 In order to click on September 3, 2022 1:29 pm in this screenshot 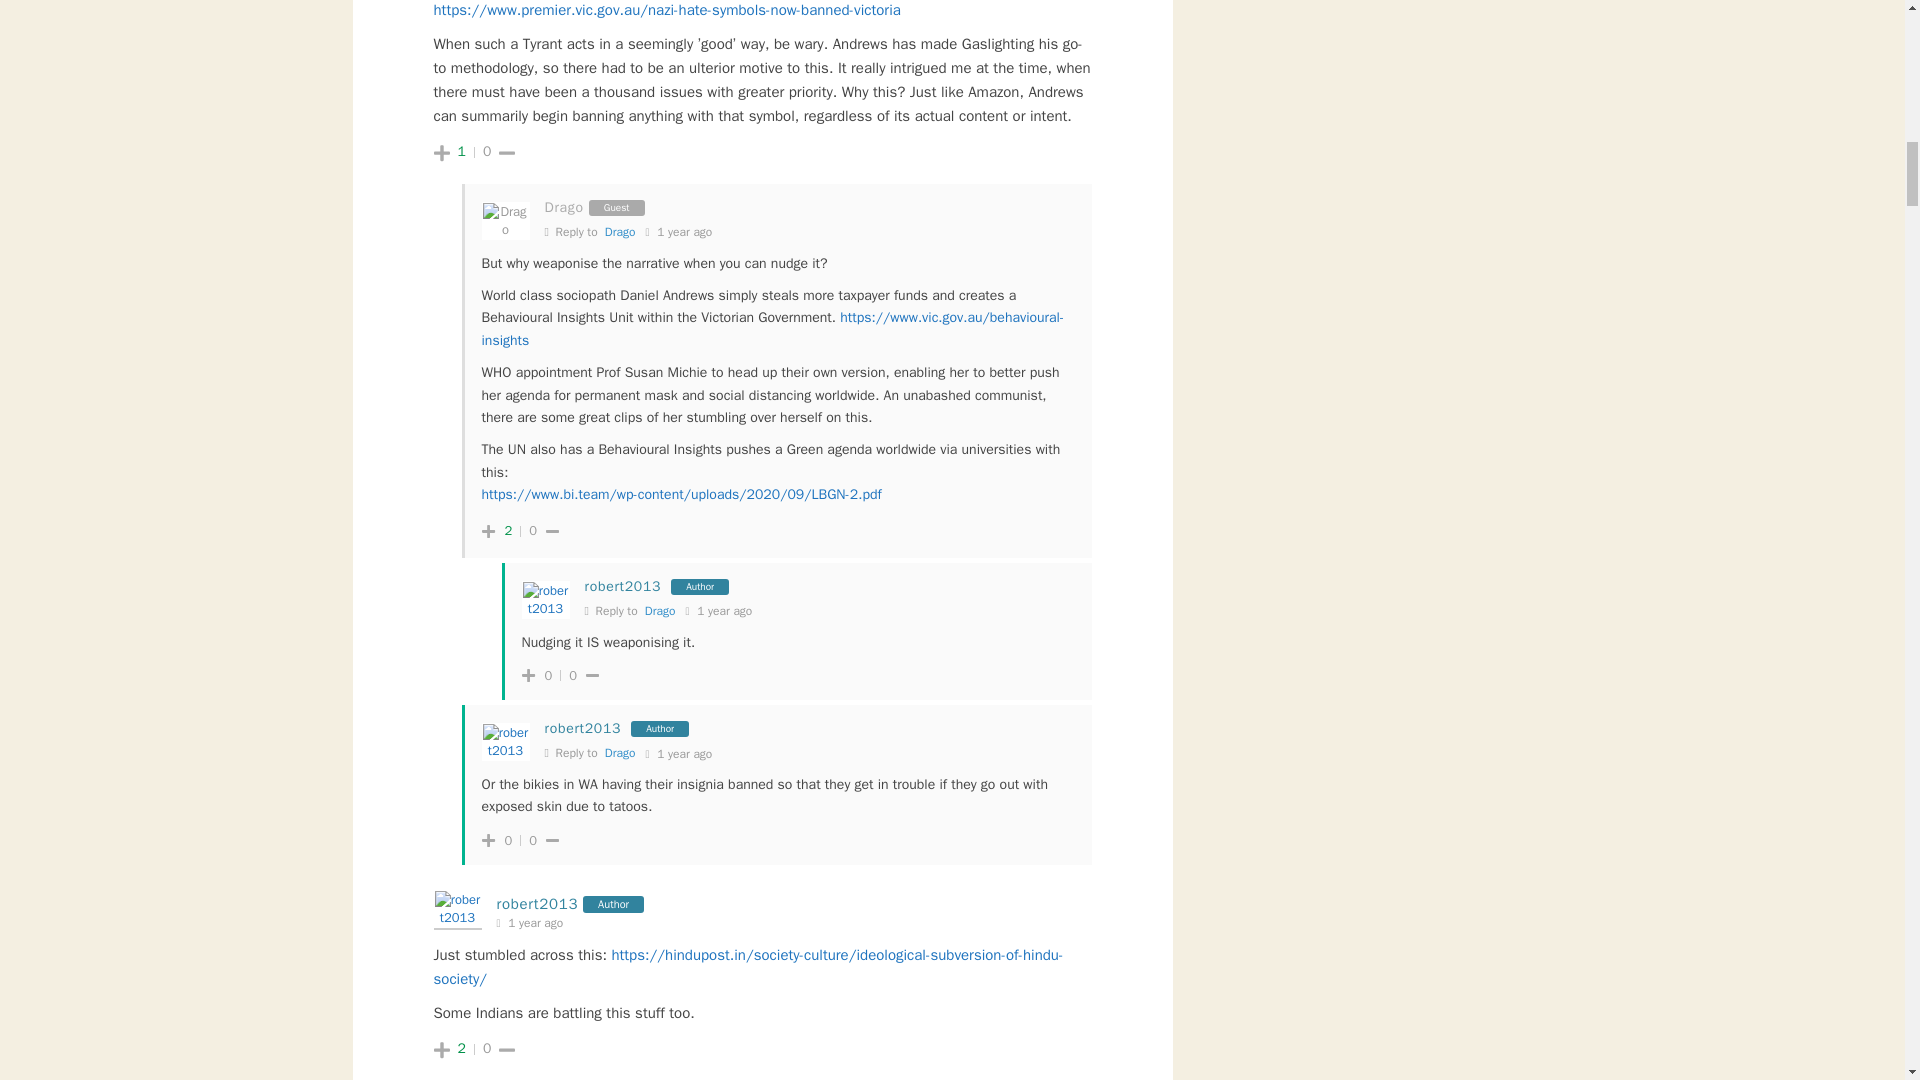, I will do `click(679, 232)`.